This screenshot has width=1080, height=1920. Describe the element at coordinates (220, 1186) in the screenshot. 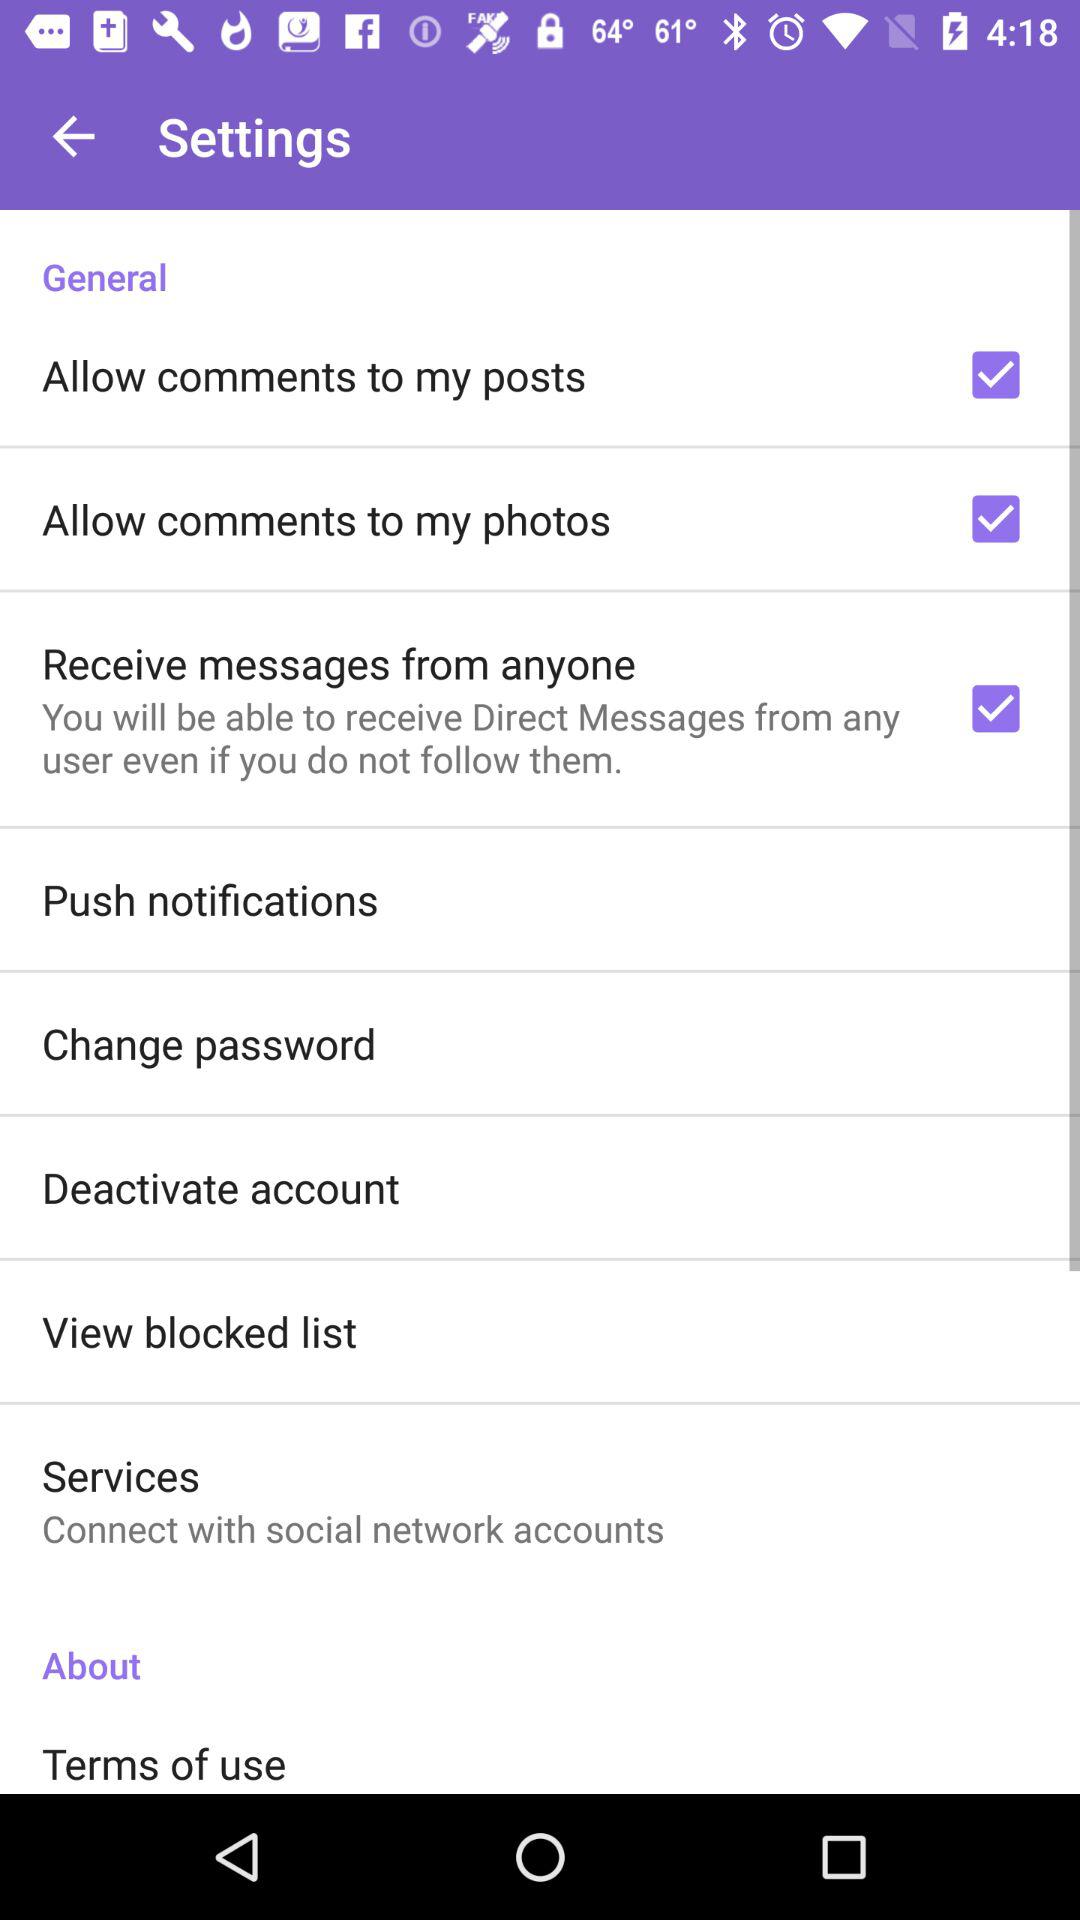

I see `press the item below the change password icon` at that location.